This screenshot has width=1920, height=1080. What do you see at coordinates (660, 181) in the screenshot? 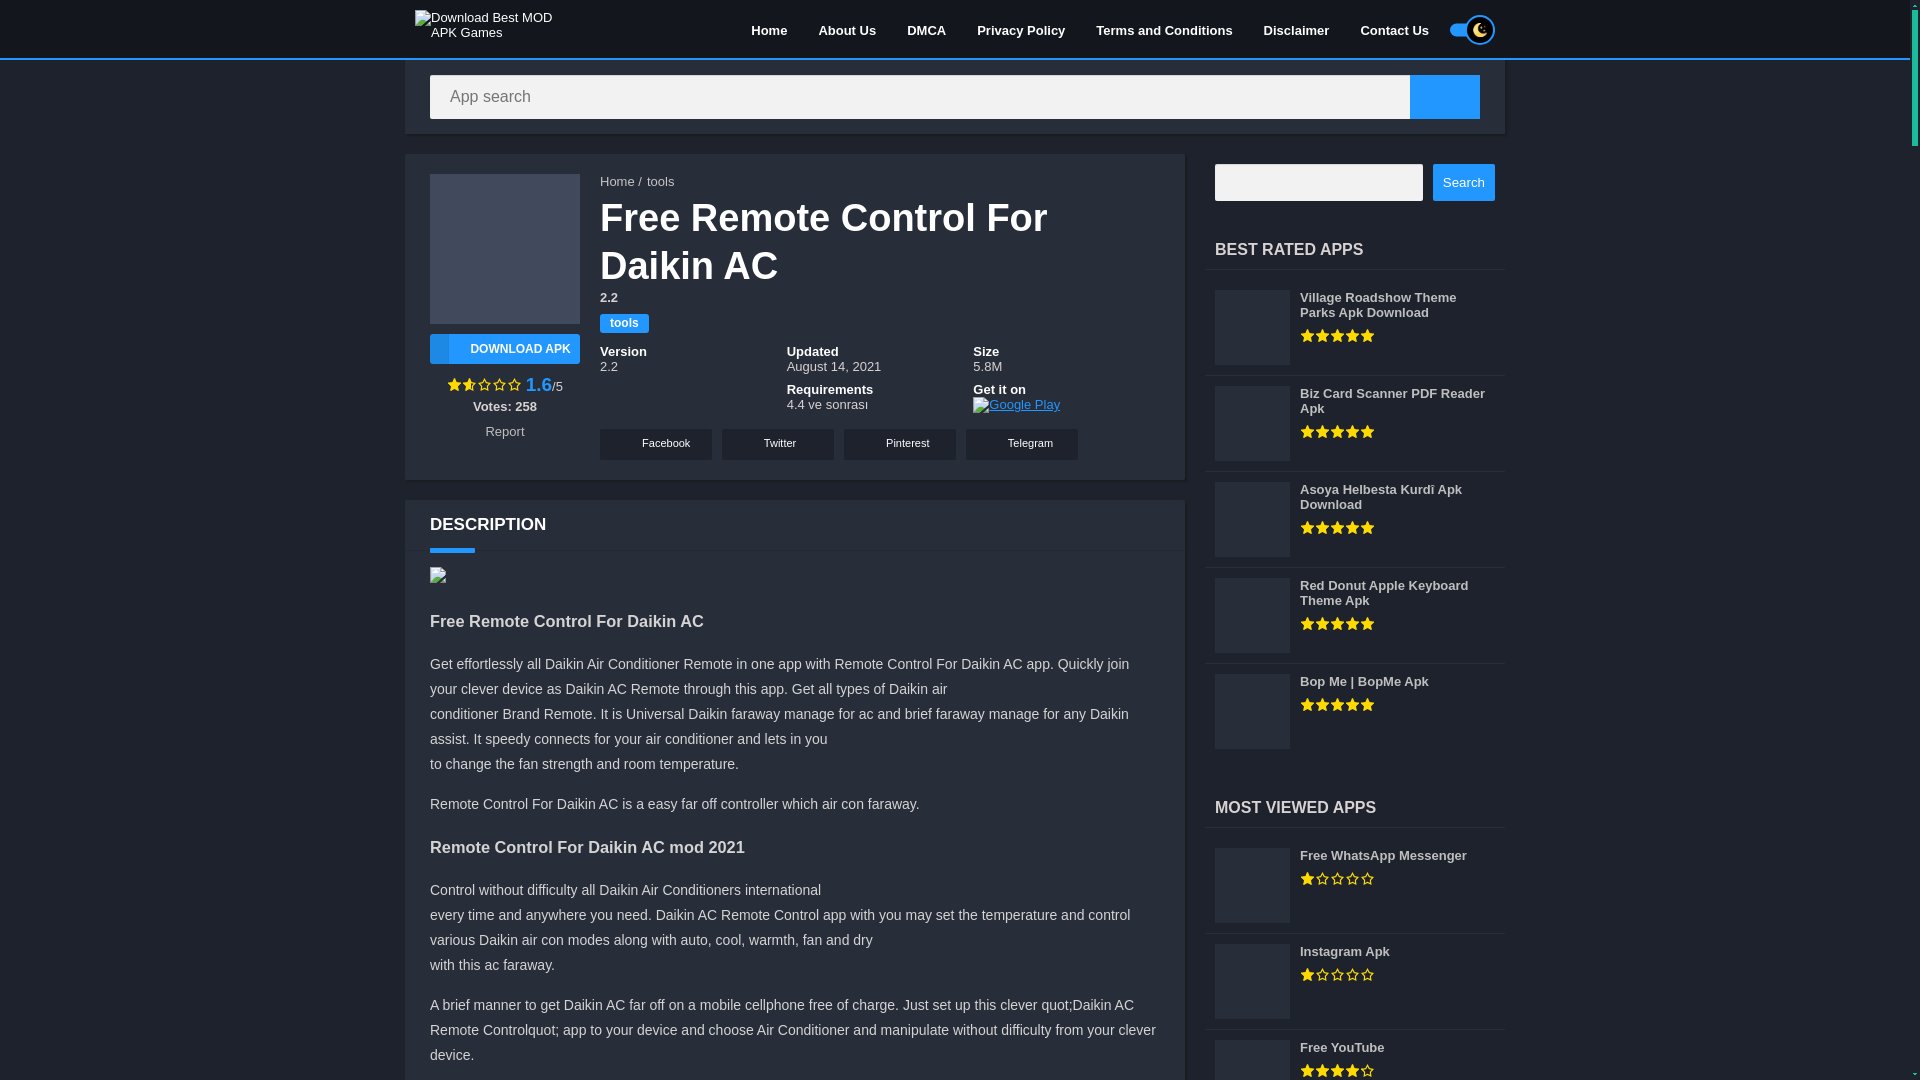
I see `tools` at bounding box center [660, 181].